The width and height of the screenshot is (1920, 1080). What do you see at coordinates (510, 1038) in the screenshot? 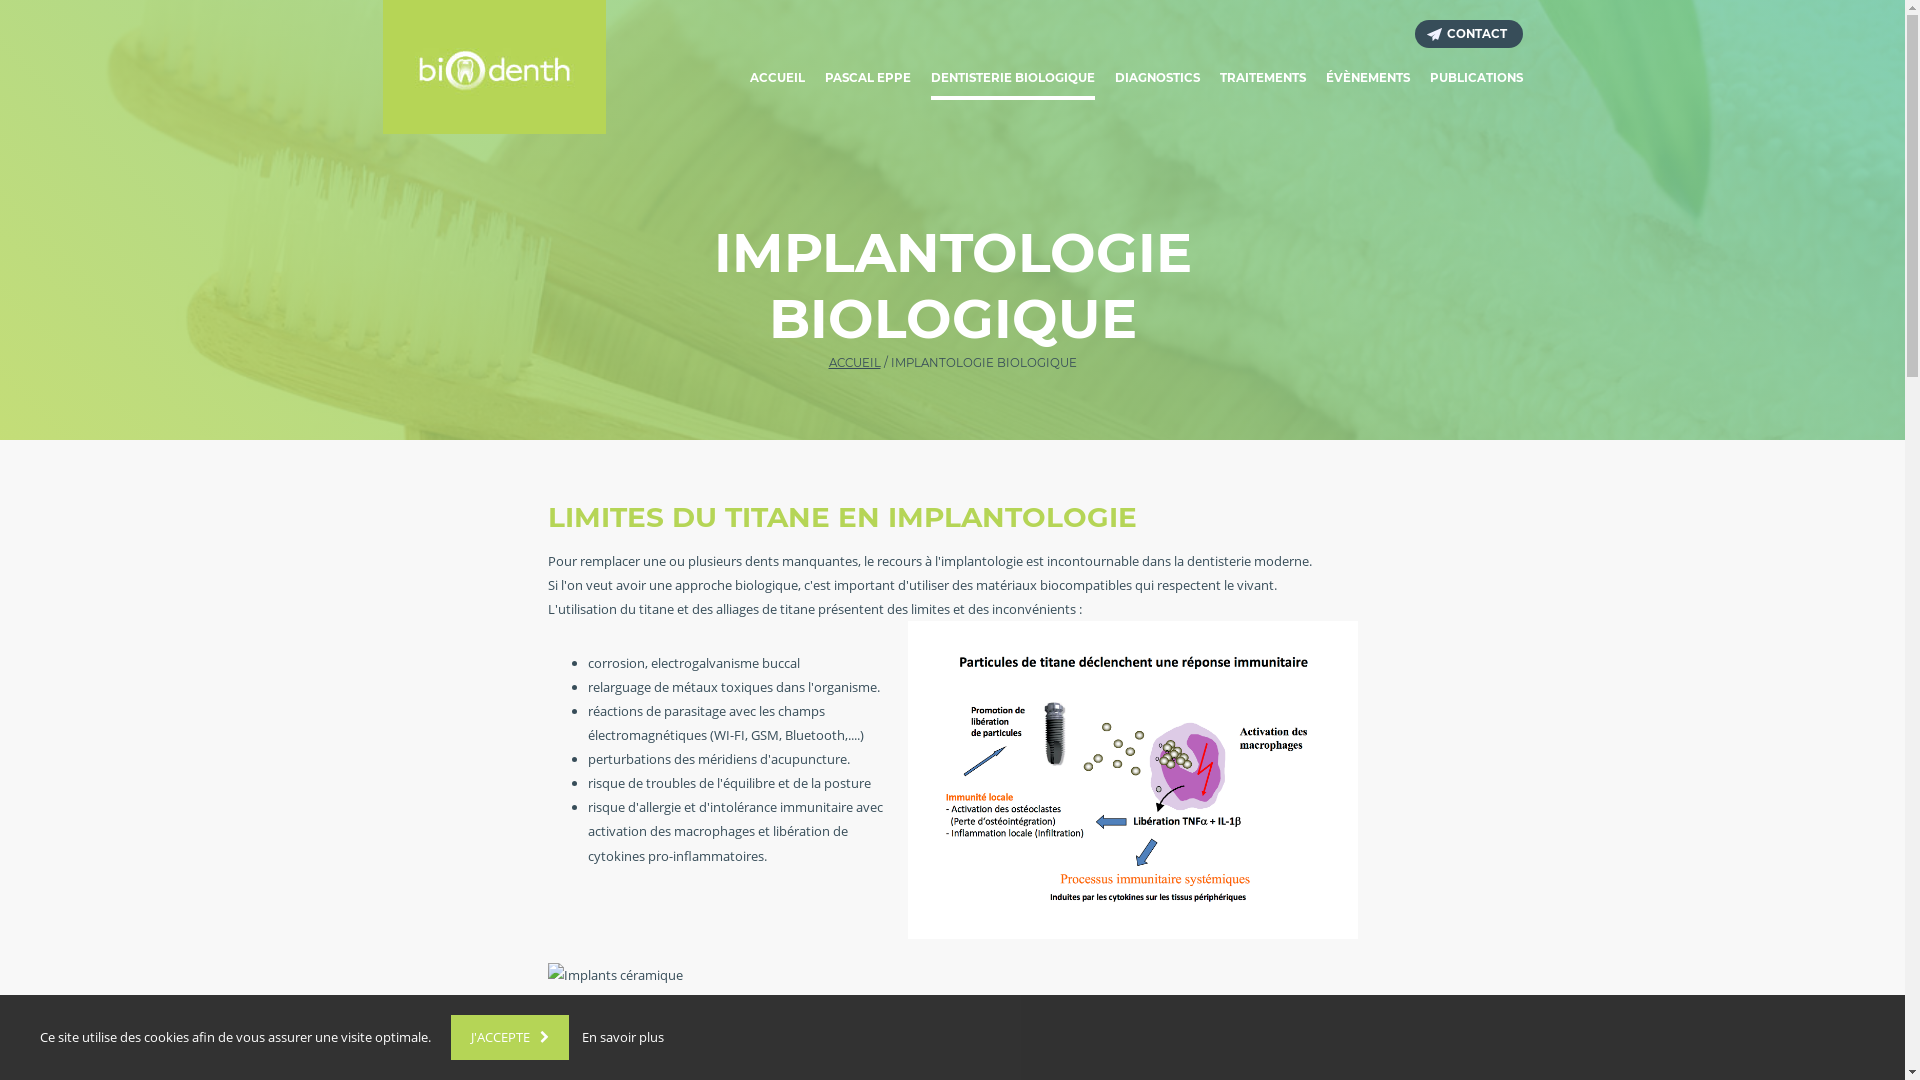
I see `J'ACCEPTE` at bounding box center [510, 1038].